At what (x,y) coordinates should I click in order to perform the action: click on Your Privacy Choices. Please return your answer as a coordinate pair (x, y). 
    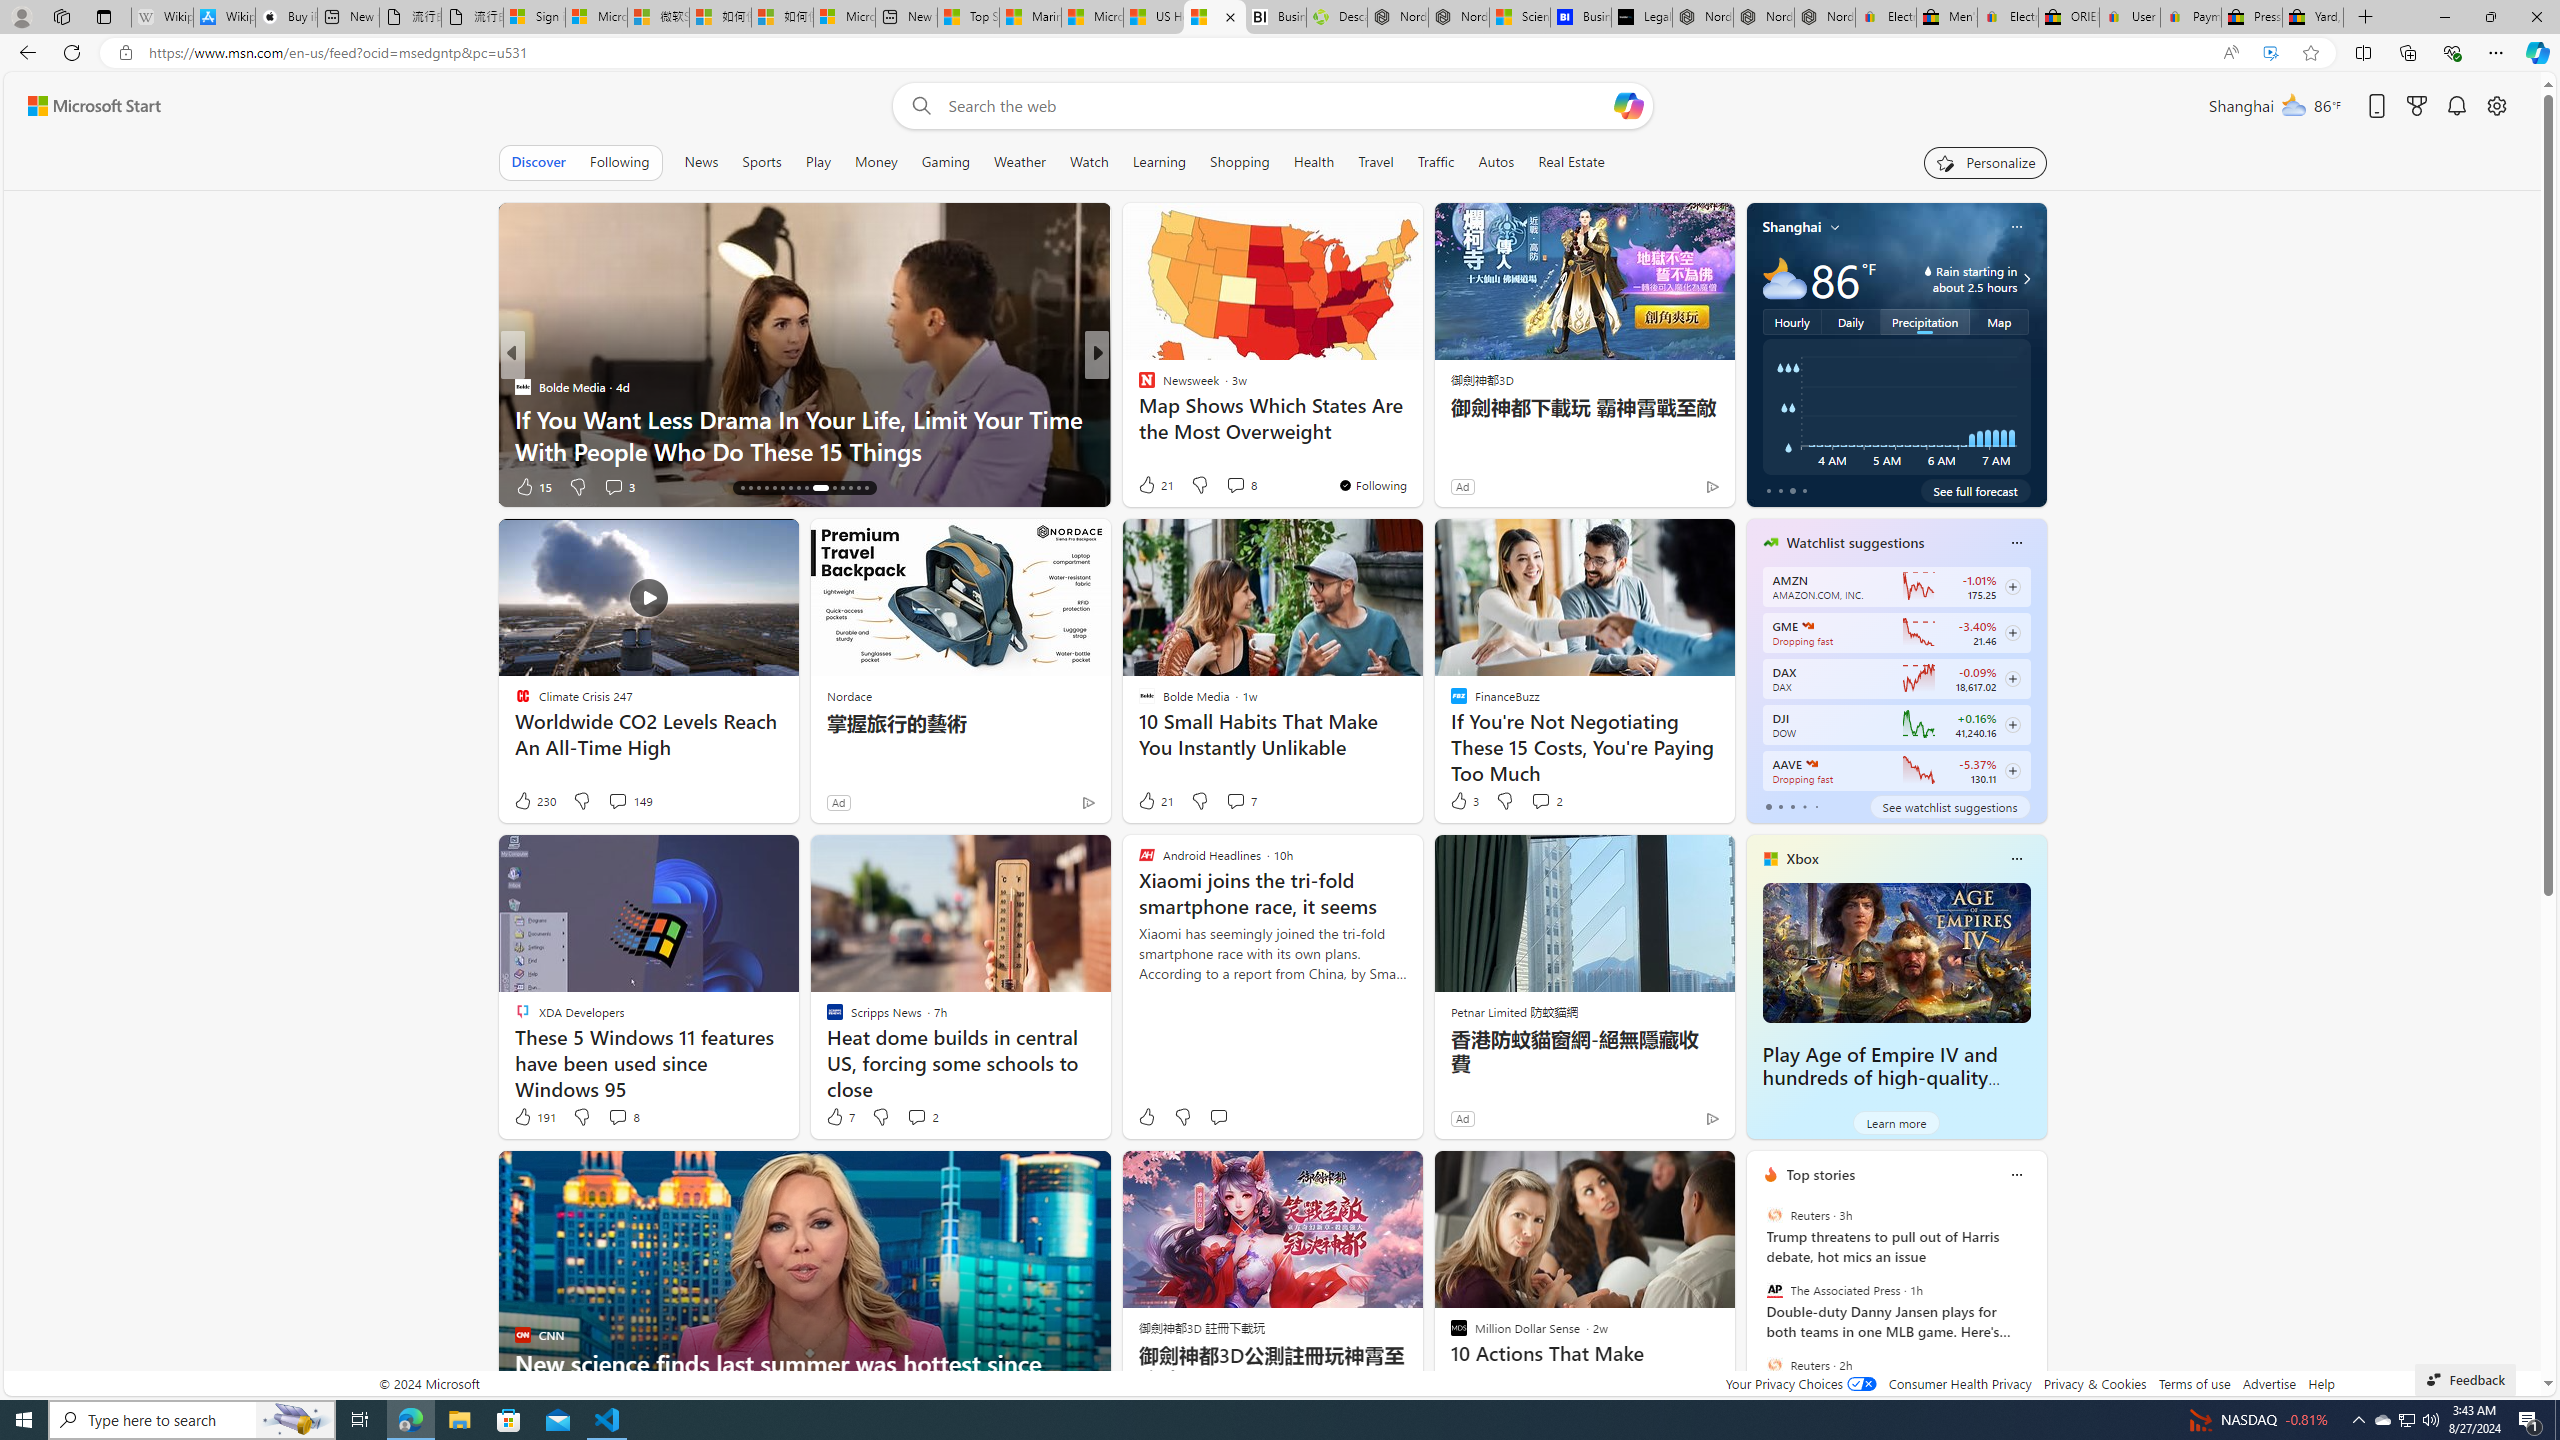
    Looking at the image, I should click on (1800, 1384).